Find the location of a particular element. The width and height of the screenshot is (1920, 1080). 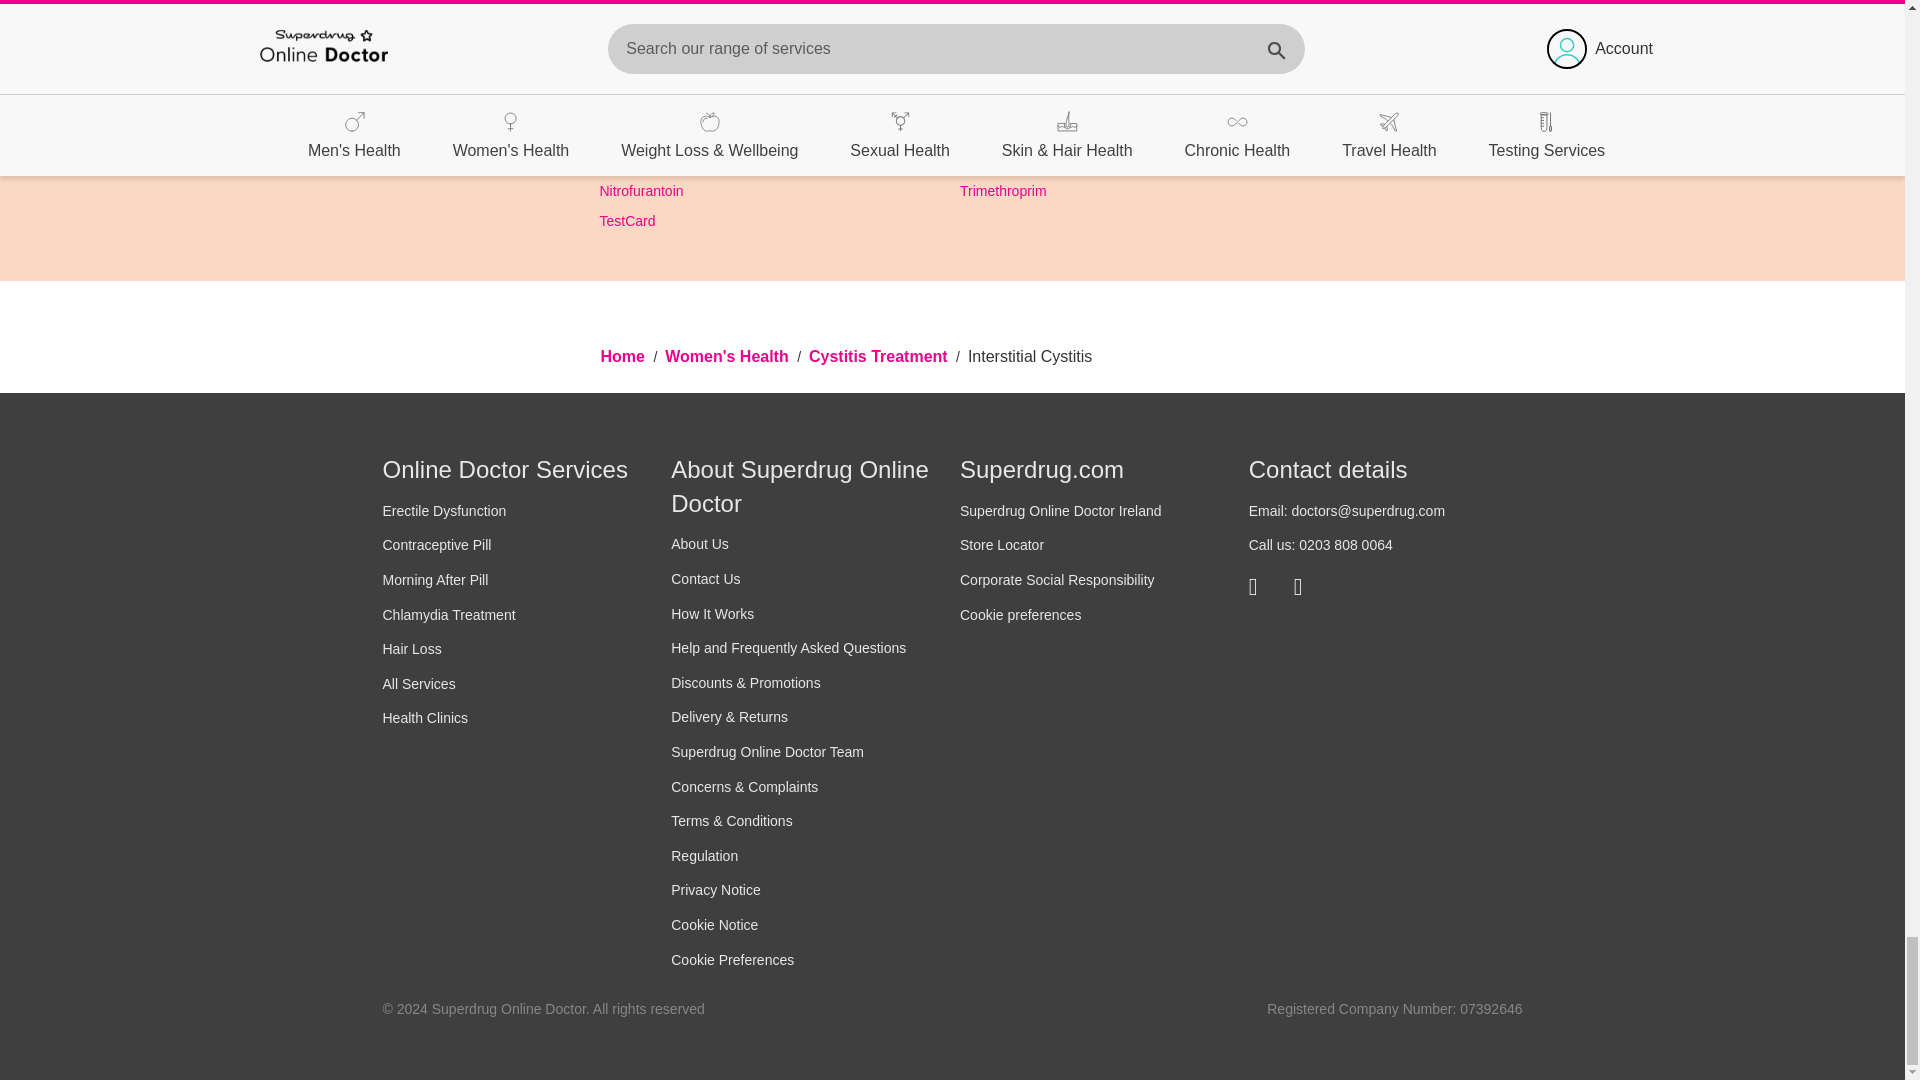

TestCard is located at coordinates (628, 220).